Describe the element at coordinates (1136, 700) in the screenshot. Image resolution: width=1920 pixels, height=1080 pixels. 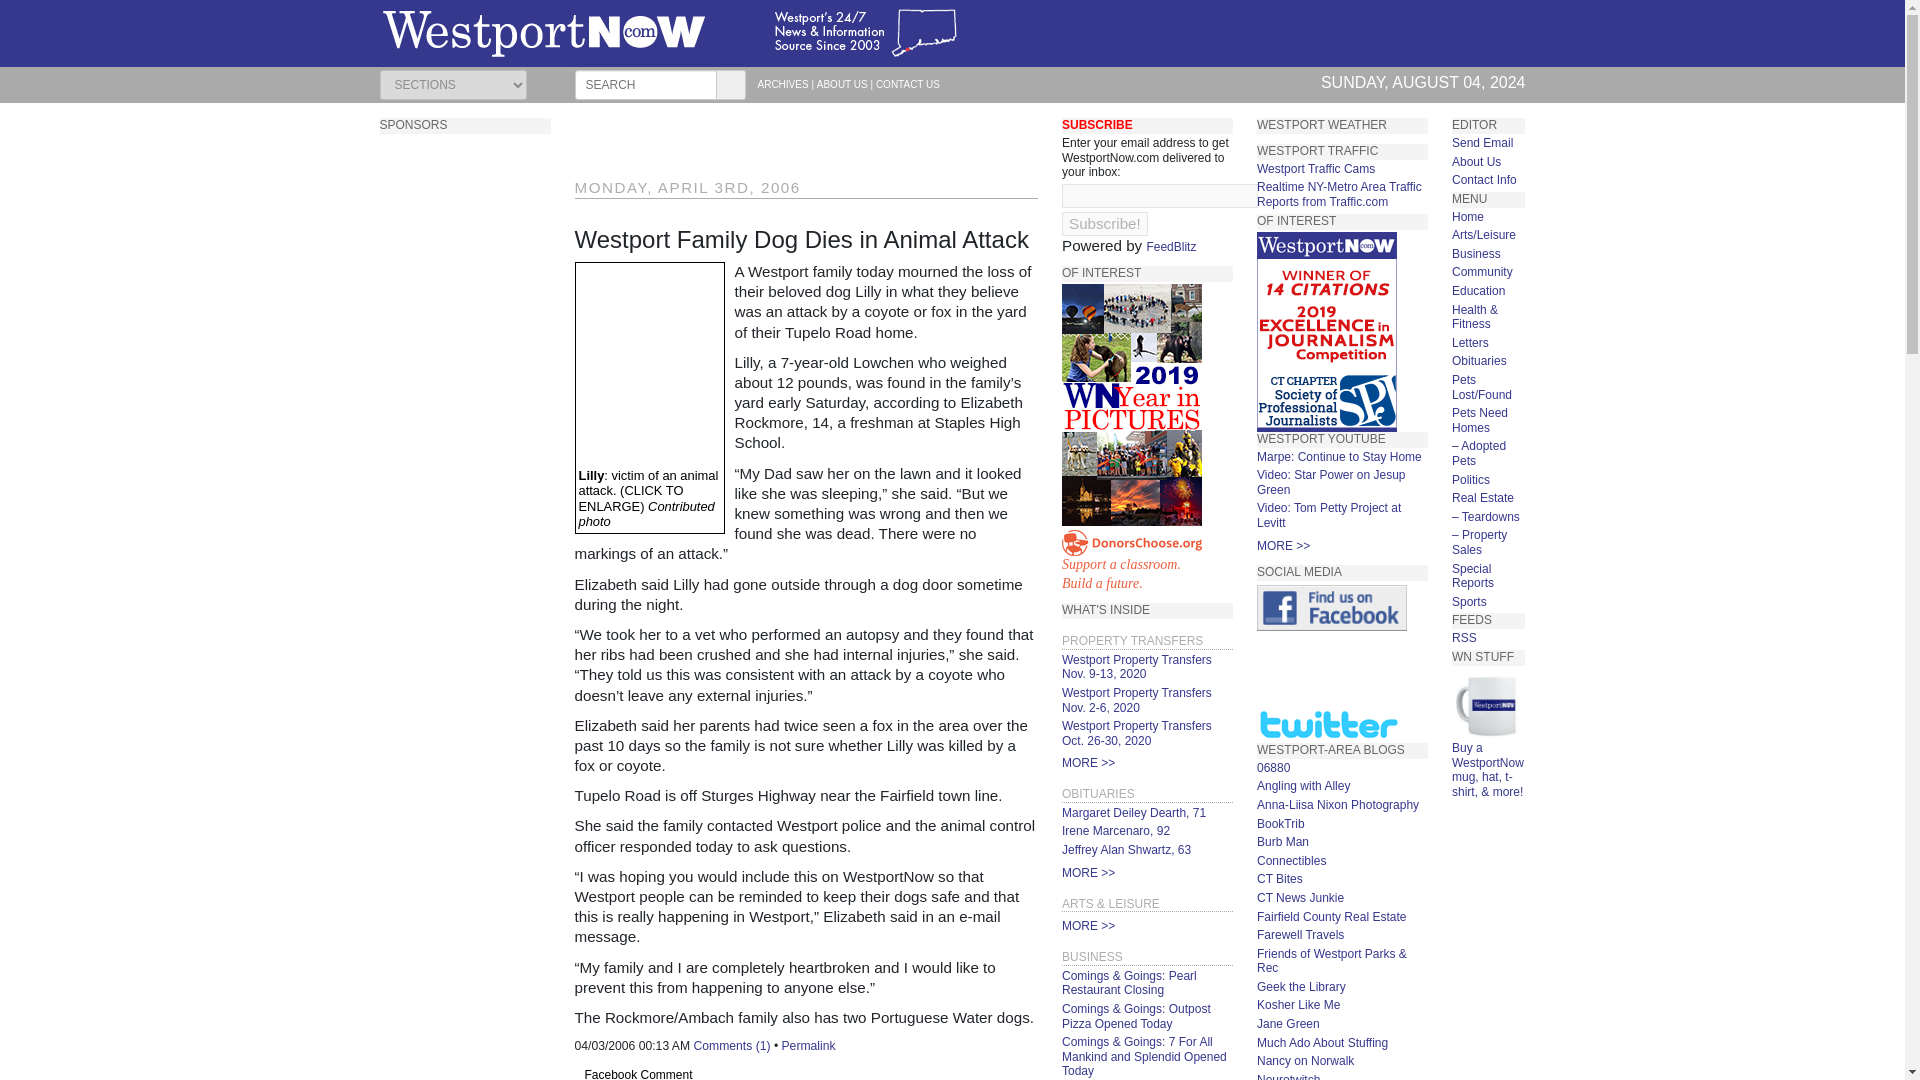
I see `ABOUT US` at that location.